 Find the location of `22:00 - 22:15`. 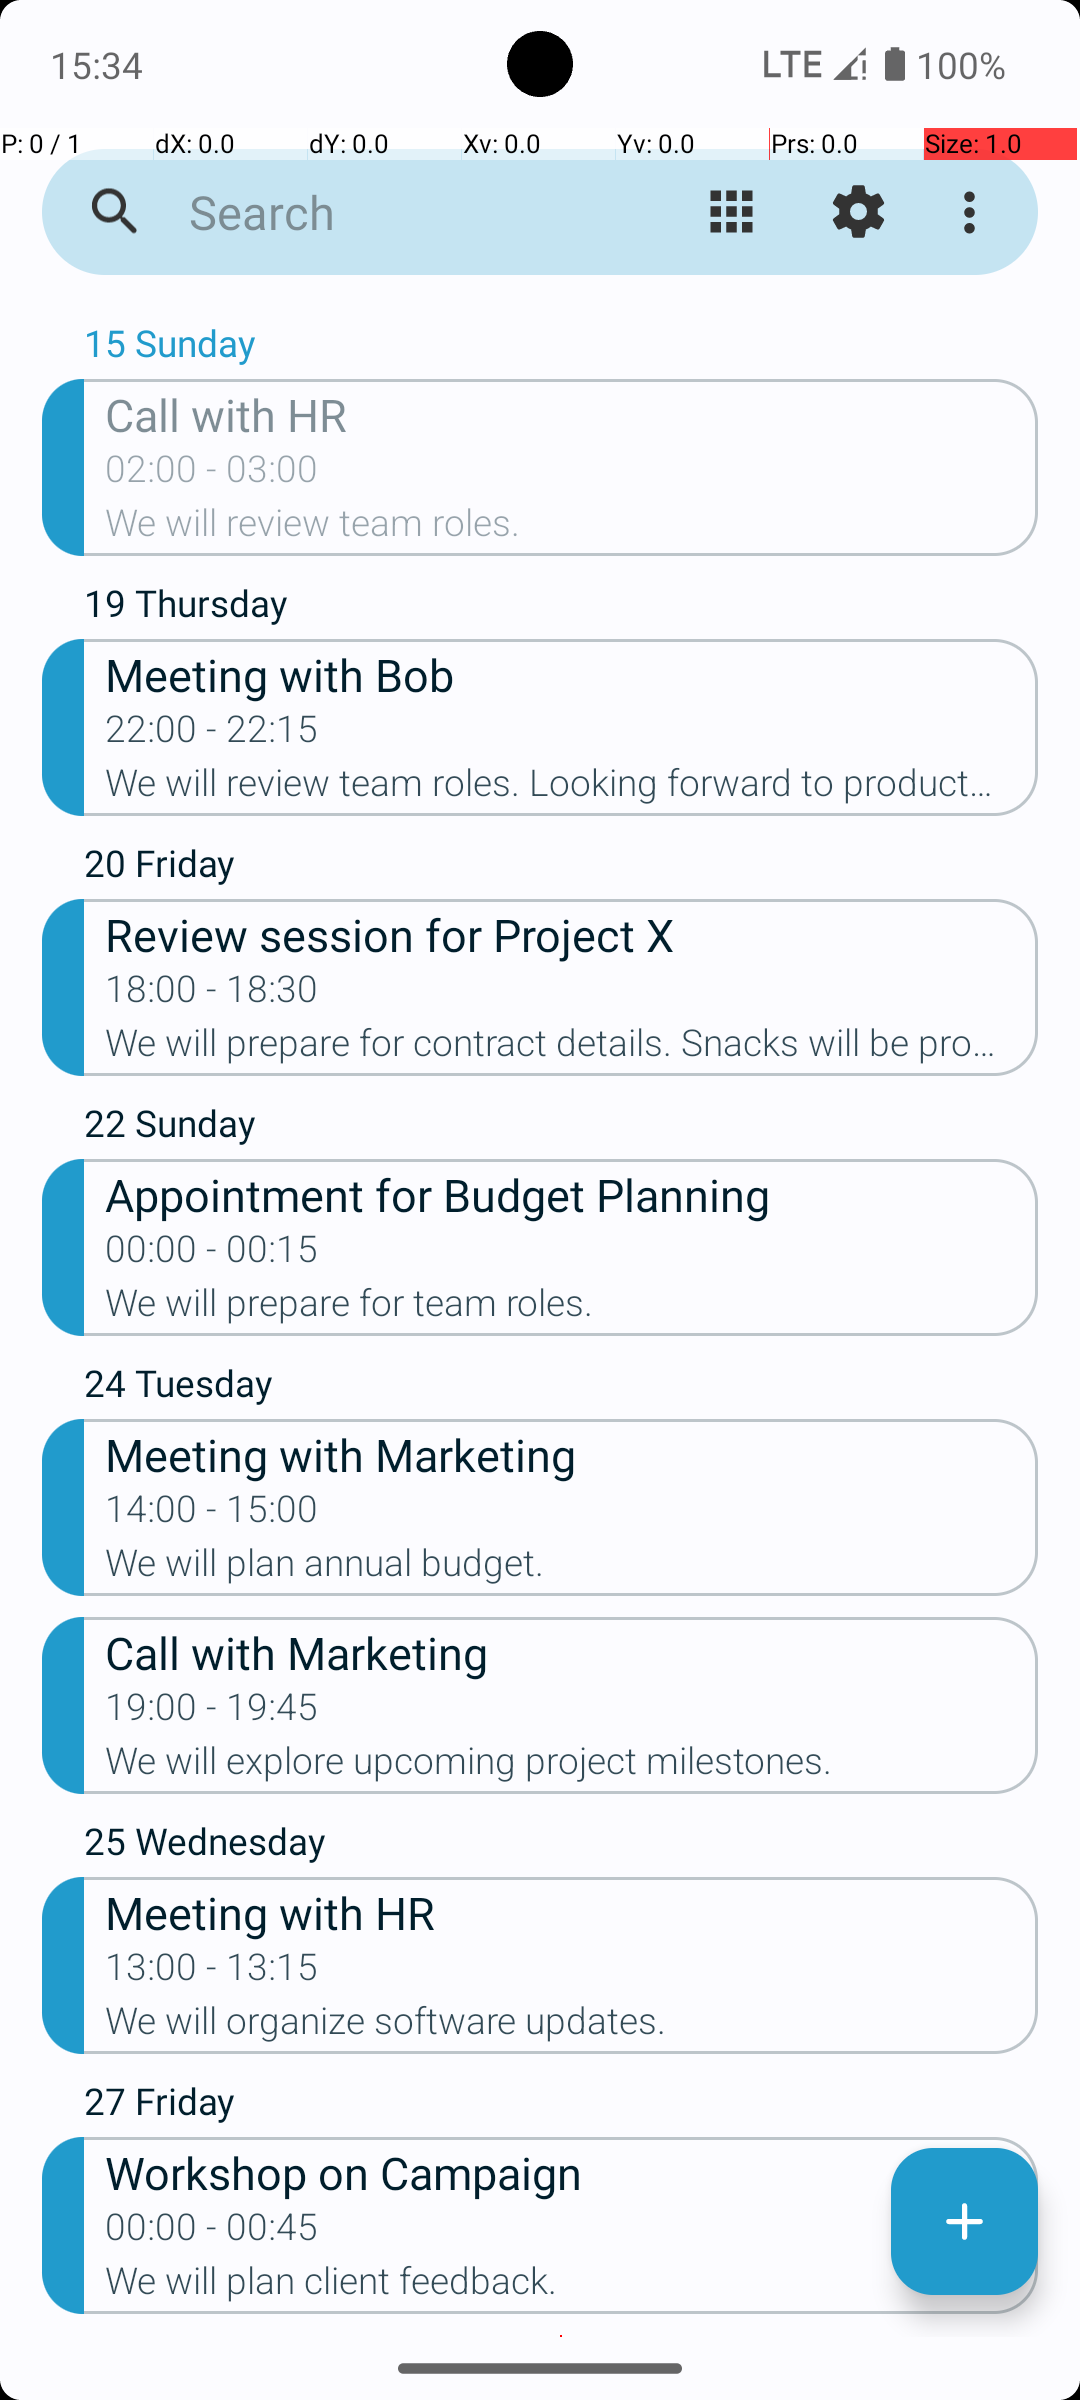

22:00 - 22:15 is located at coordinates (212, 735).